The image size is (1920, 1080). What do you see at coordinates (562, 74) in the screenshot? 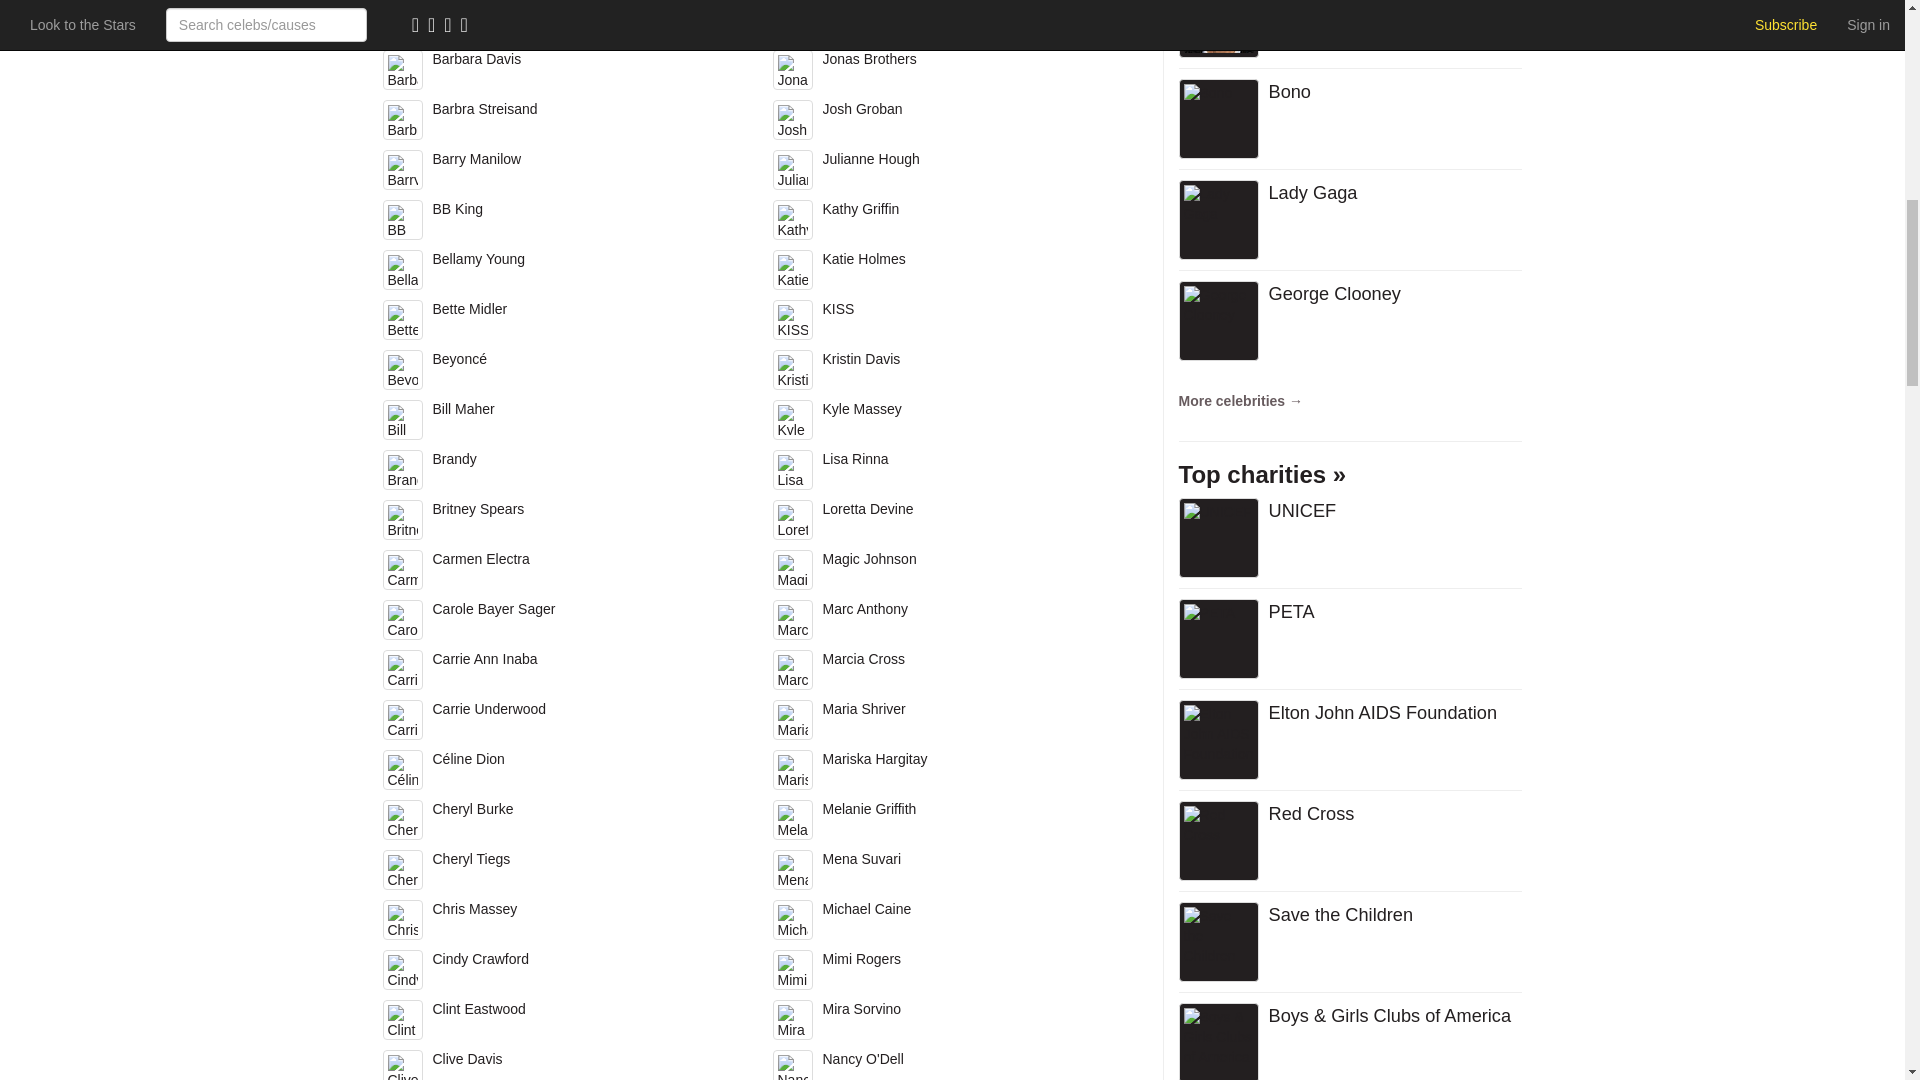
I see `Barbara Davis` at bounding box center [562, 74].